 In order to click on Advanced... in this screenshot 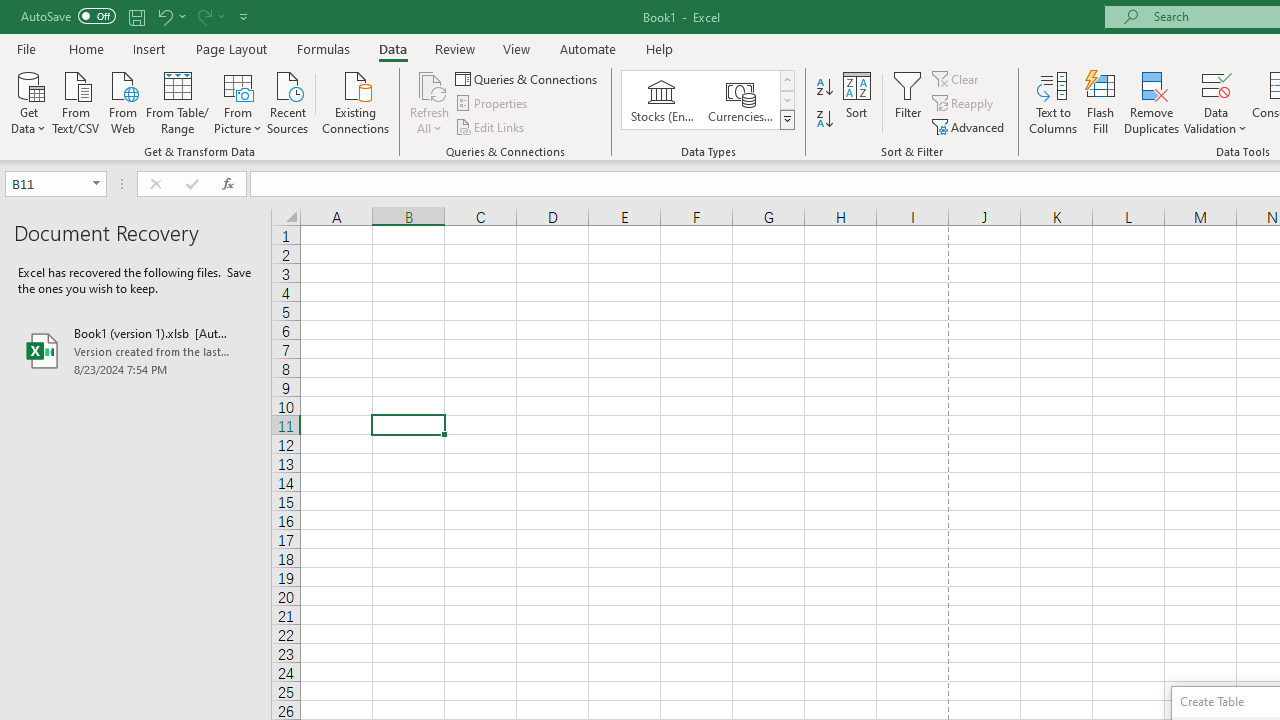, I will do `click(970, 126)`.